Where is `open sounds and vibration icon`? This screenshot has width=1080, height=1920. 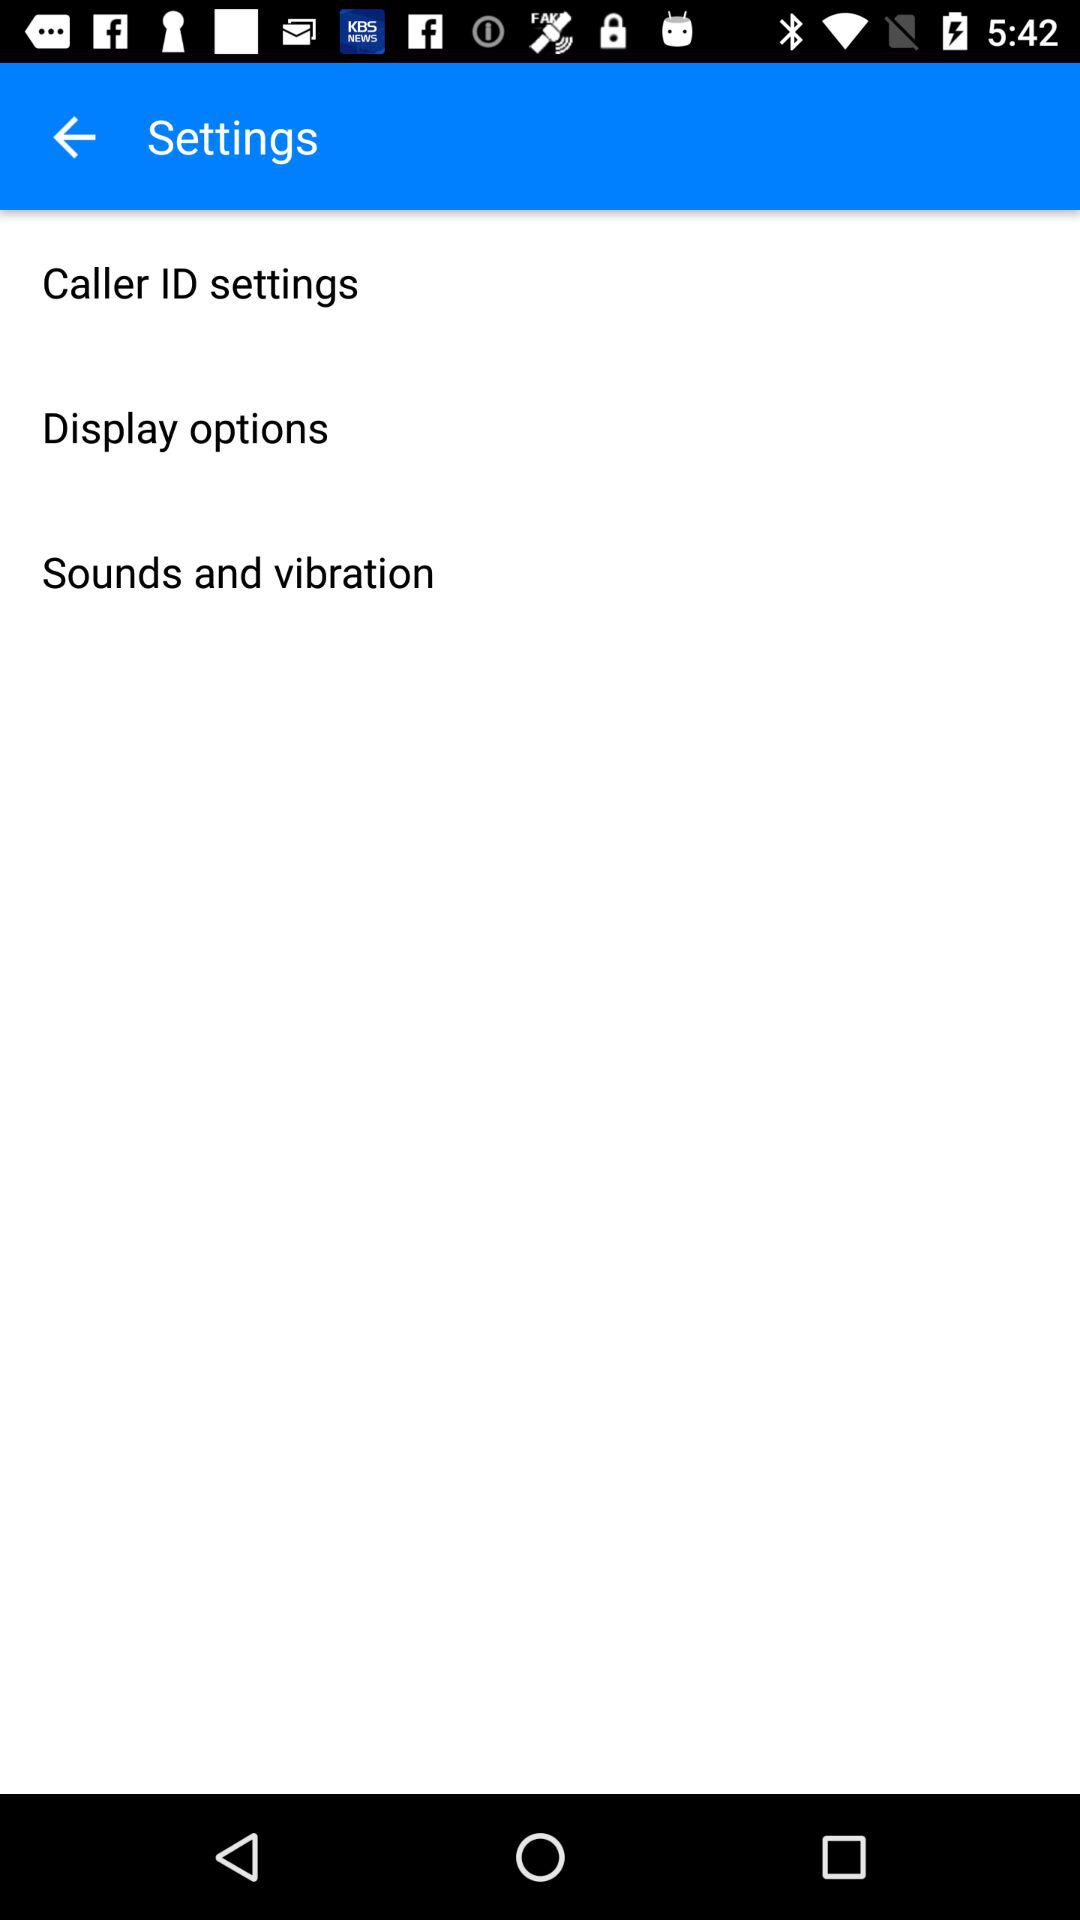
open sounds and vibration icon is located at coordinates (540, 572).